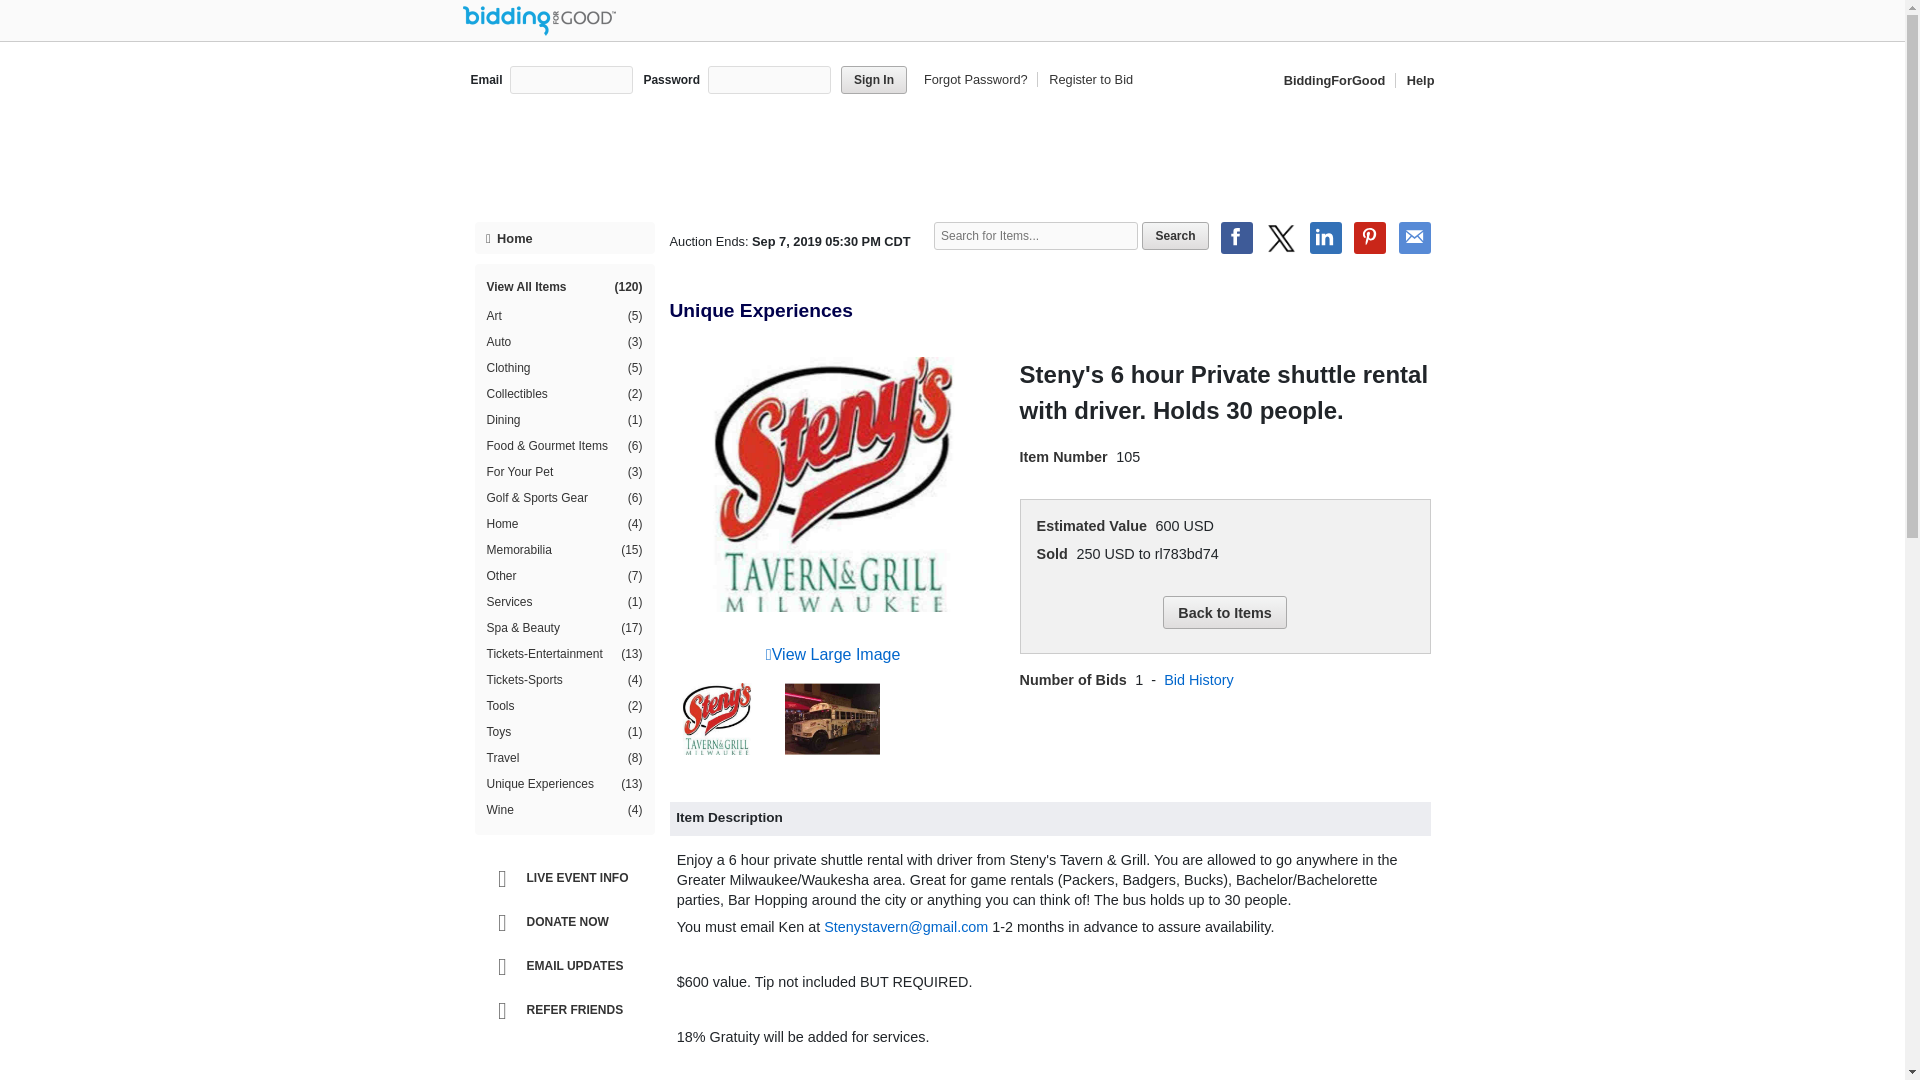 This screenshot has height=1080, width=1920. I want to click on Forgot Password?, so click(978, 80).